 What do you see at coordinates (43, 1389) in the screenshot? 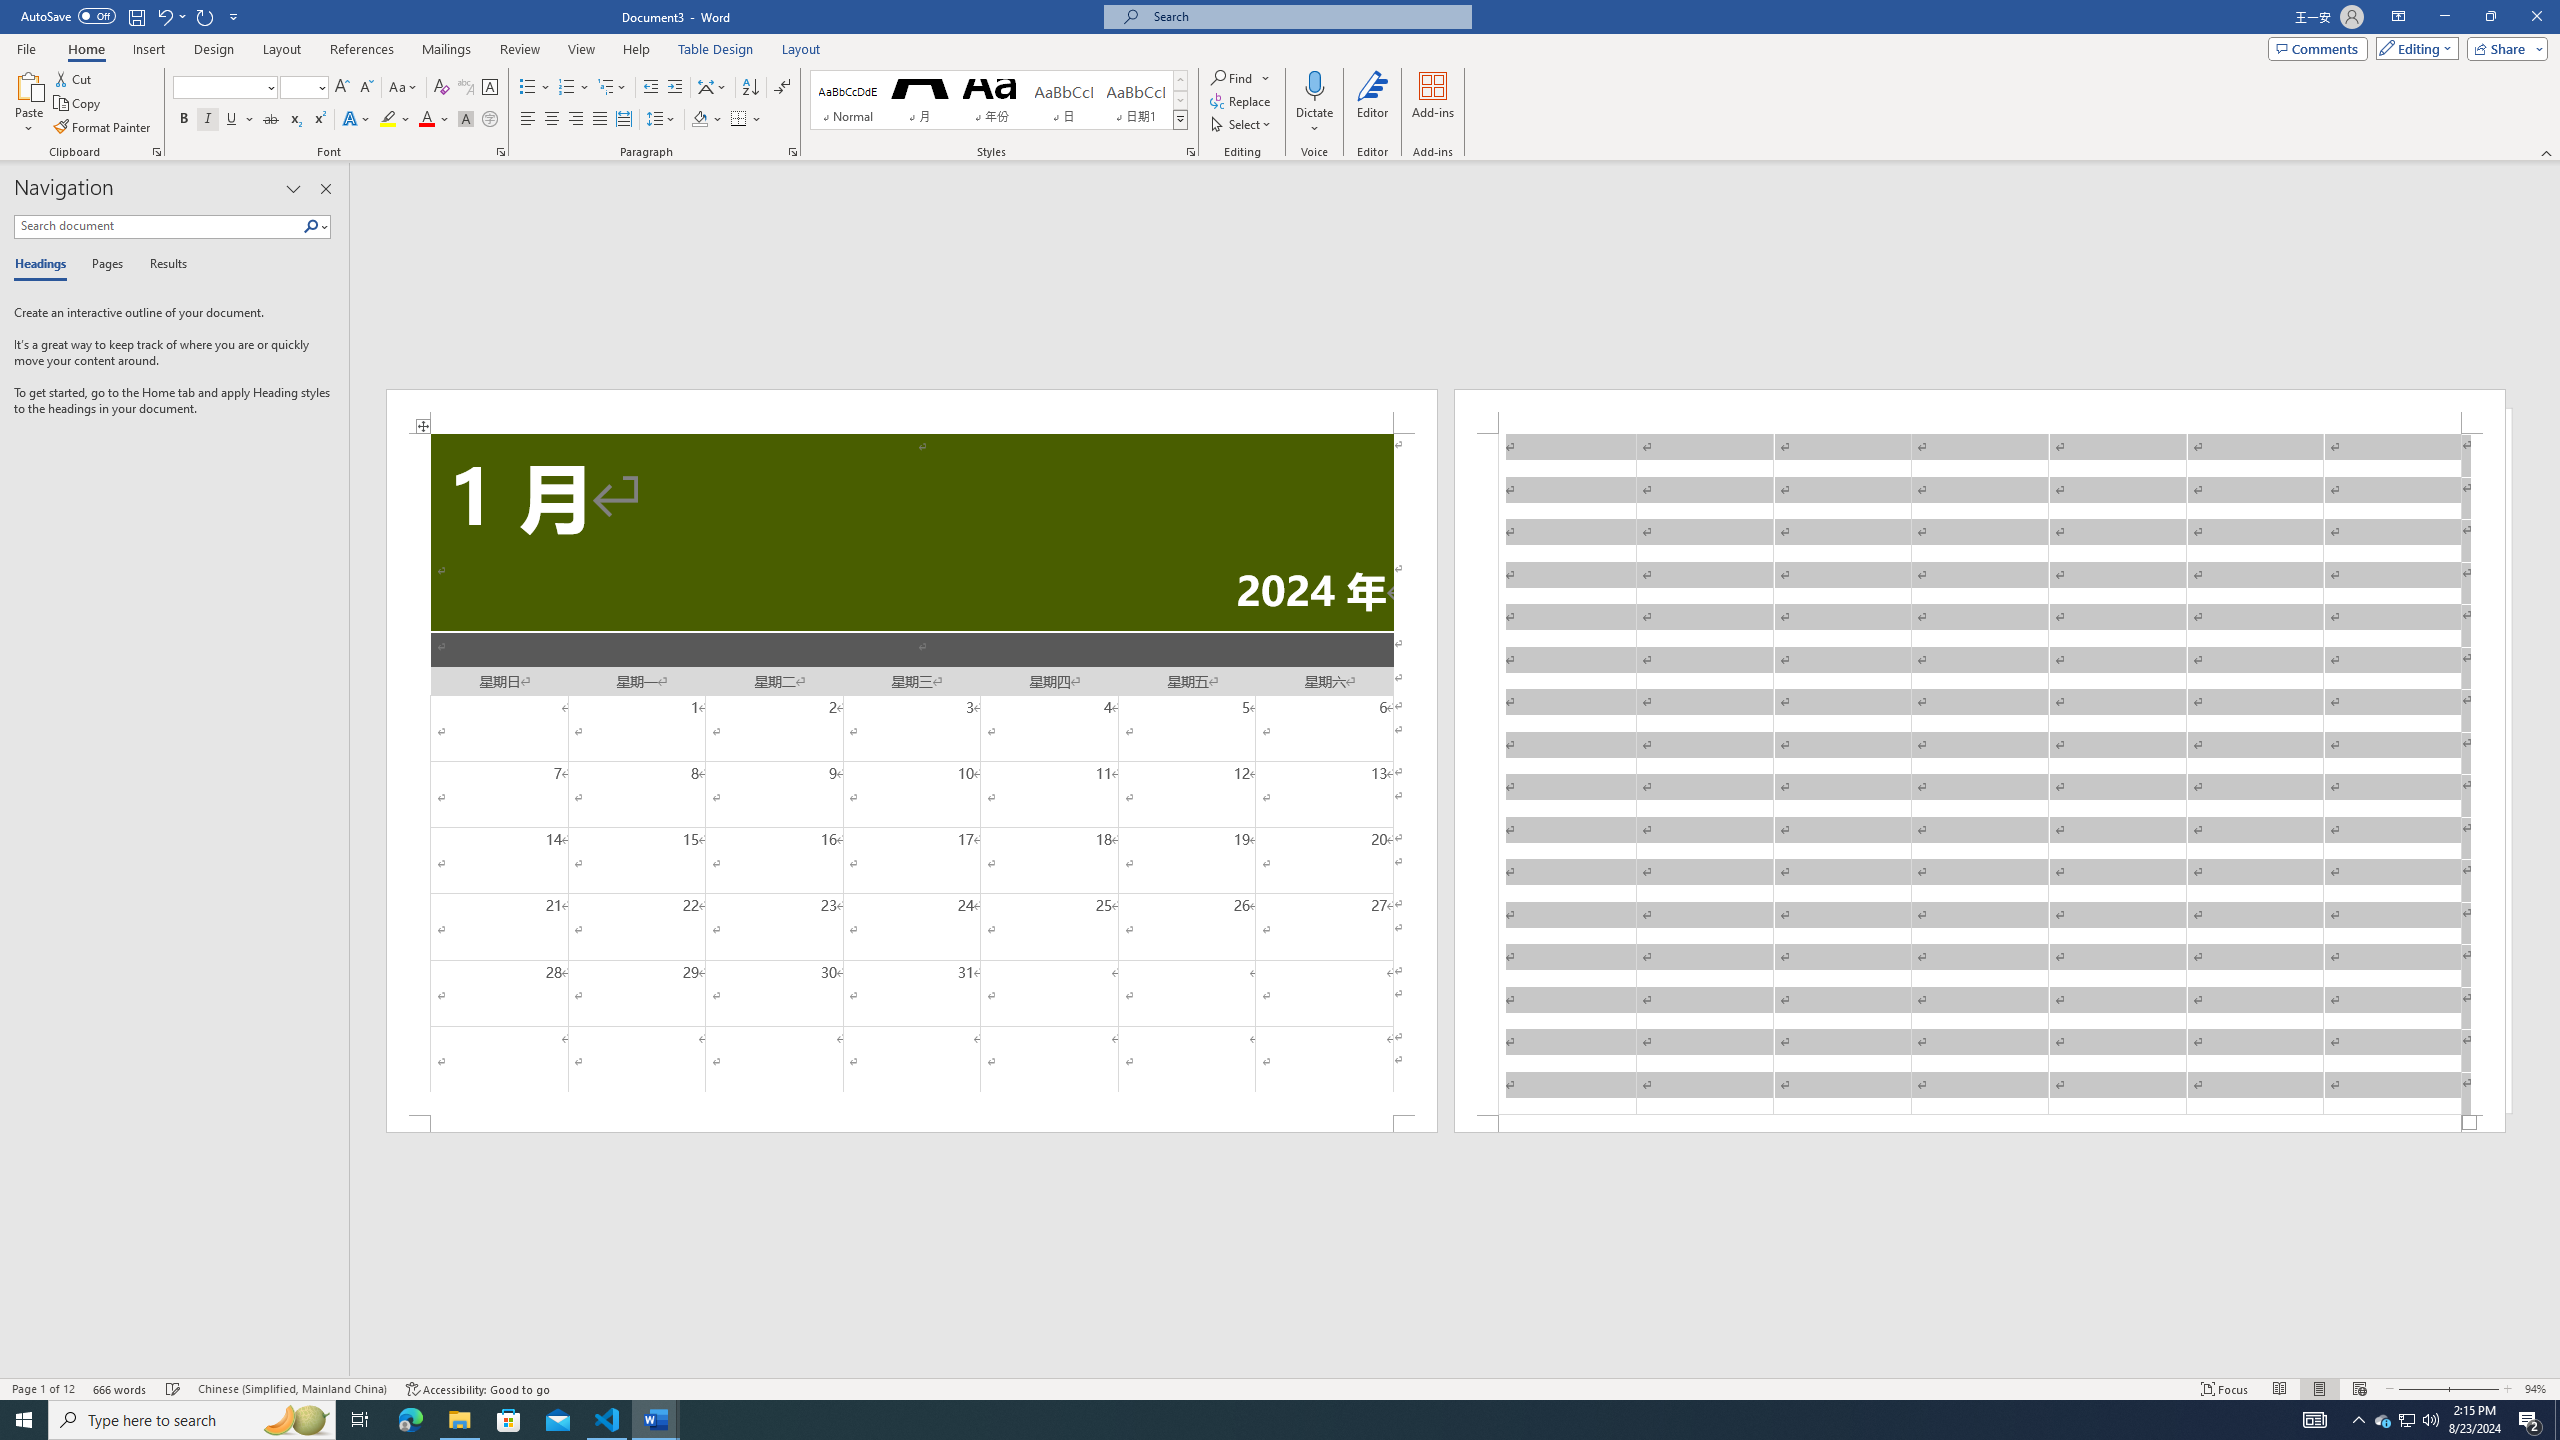
I see `Page Number Page 1 of 12` at bounding box center [43, 1389].